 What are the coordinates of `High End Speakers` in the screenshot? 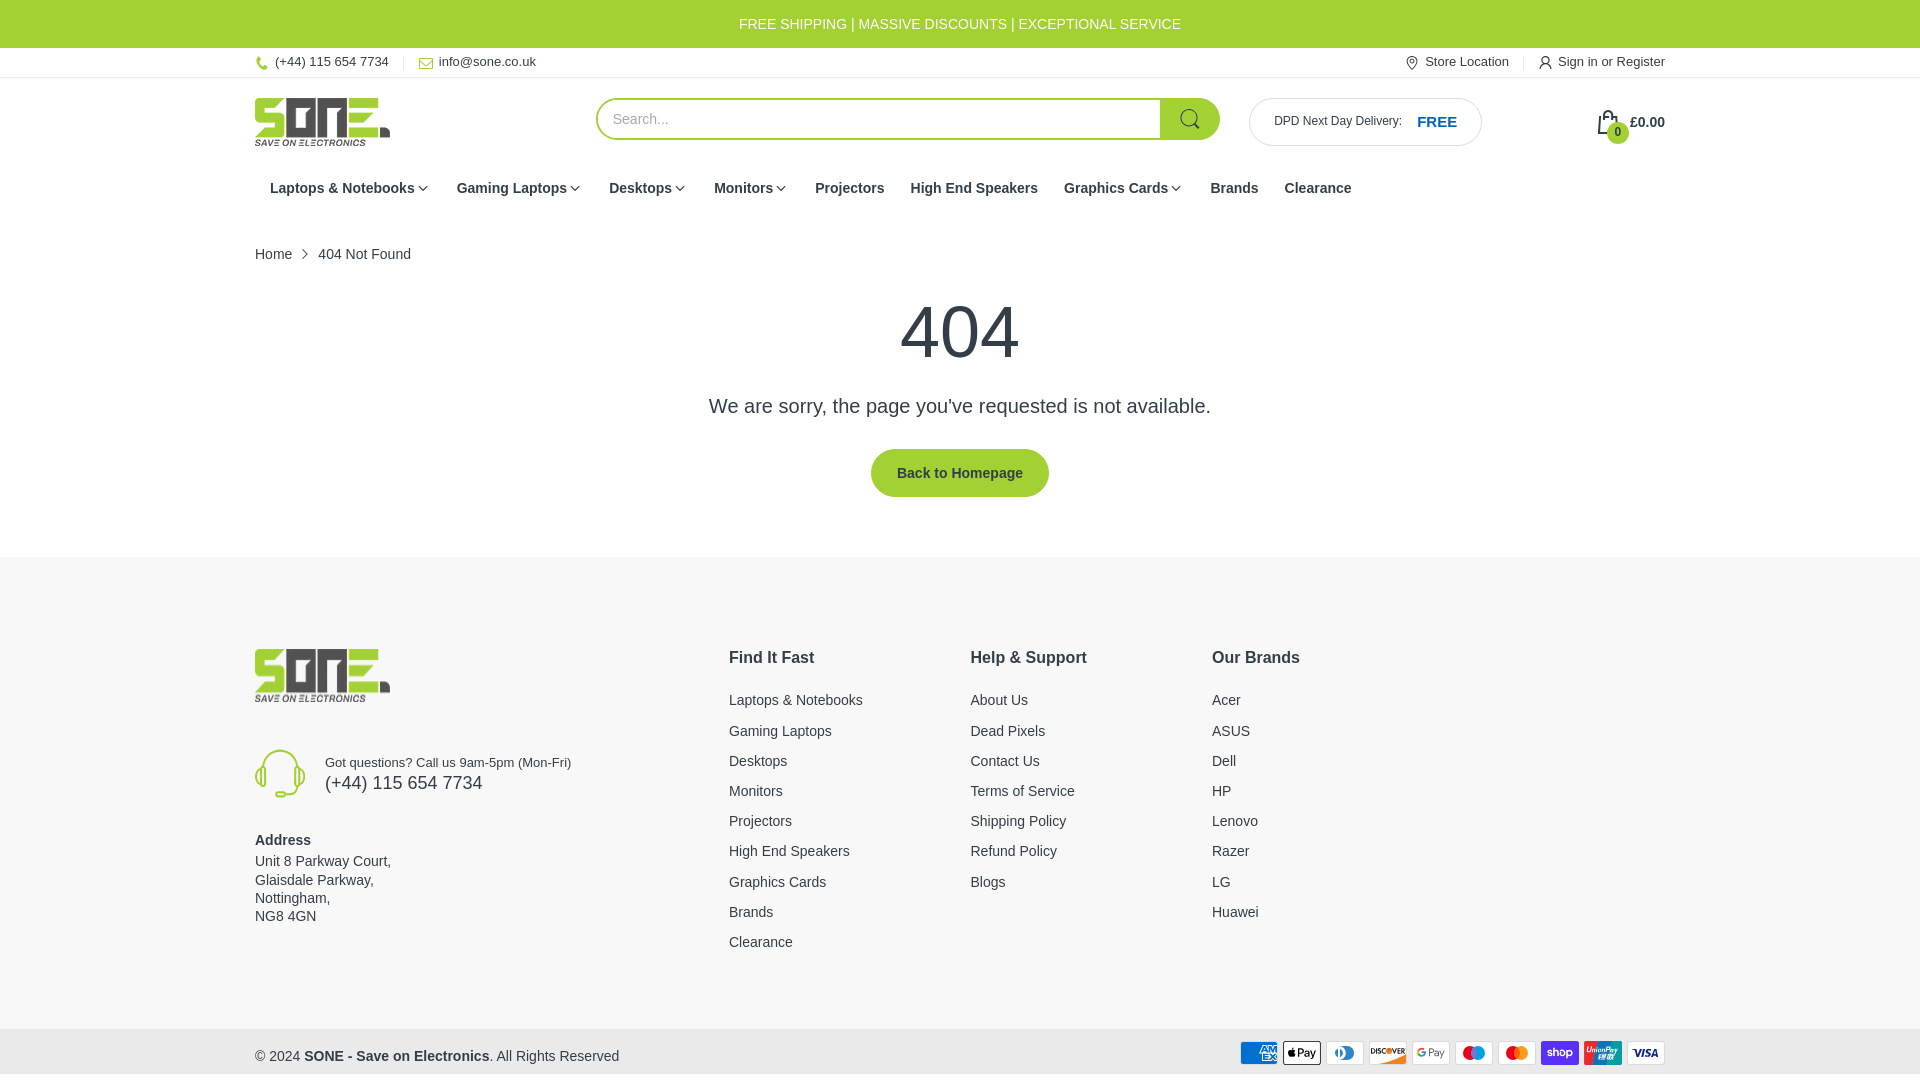 It's located at (974, 188).